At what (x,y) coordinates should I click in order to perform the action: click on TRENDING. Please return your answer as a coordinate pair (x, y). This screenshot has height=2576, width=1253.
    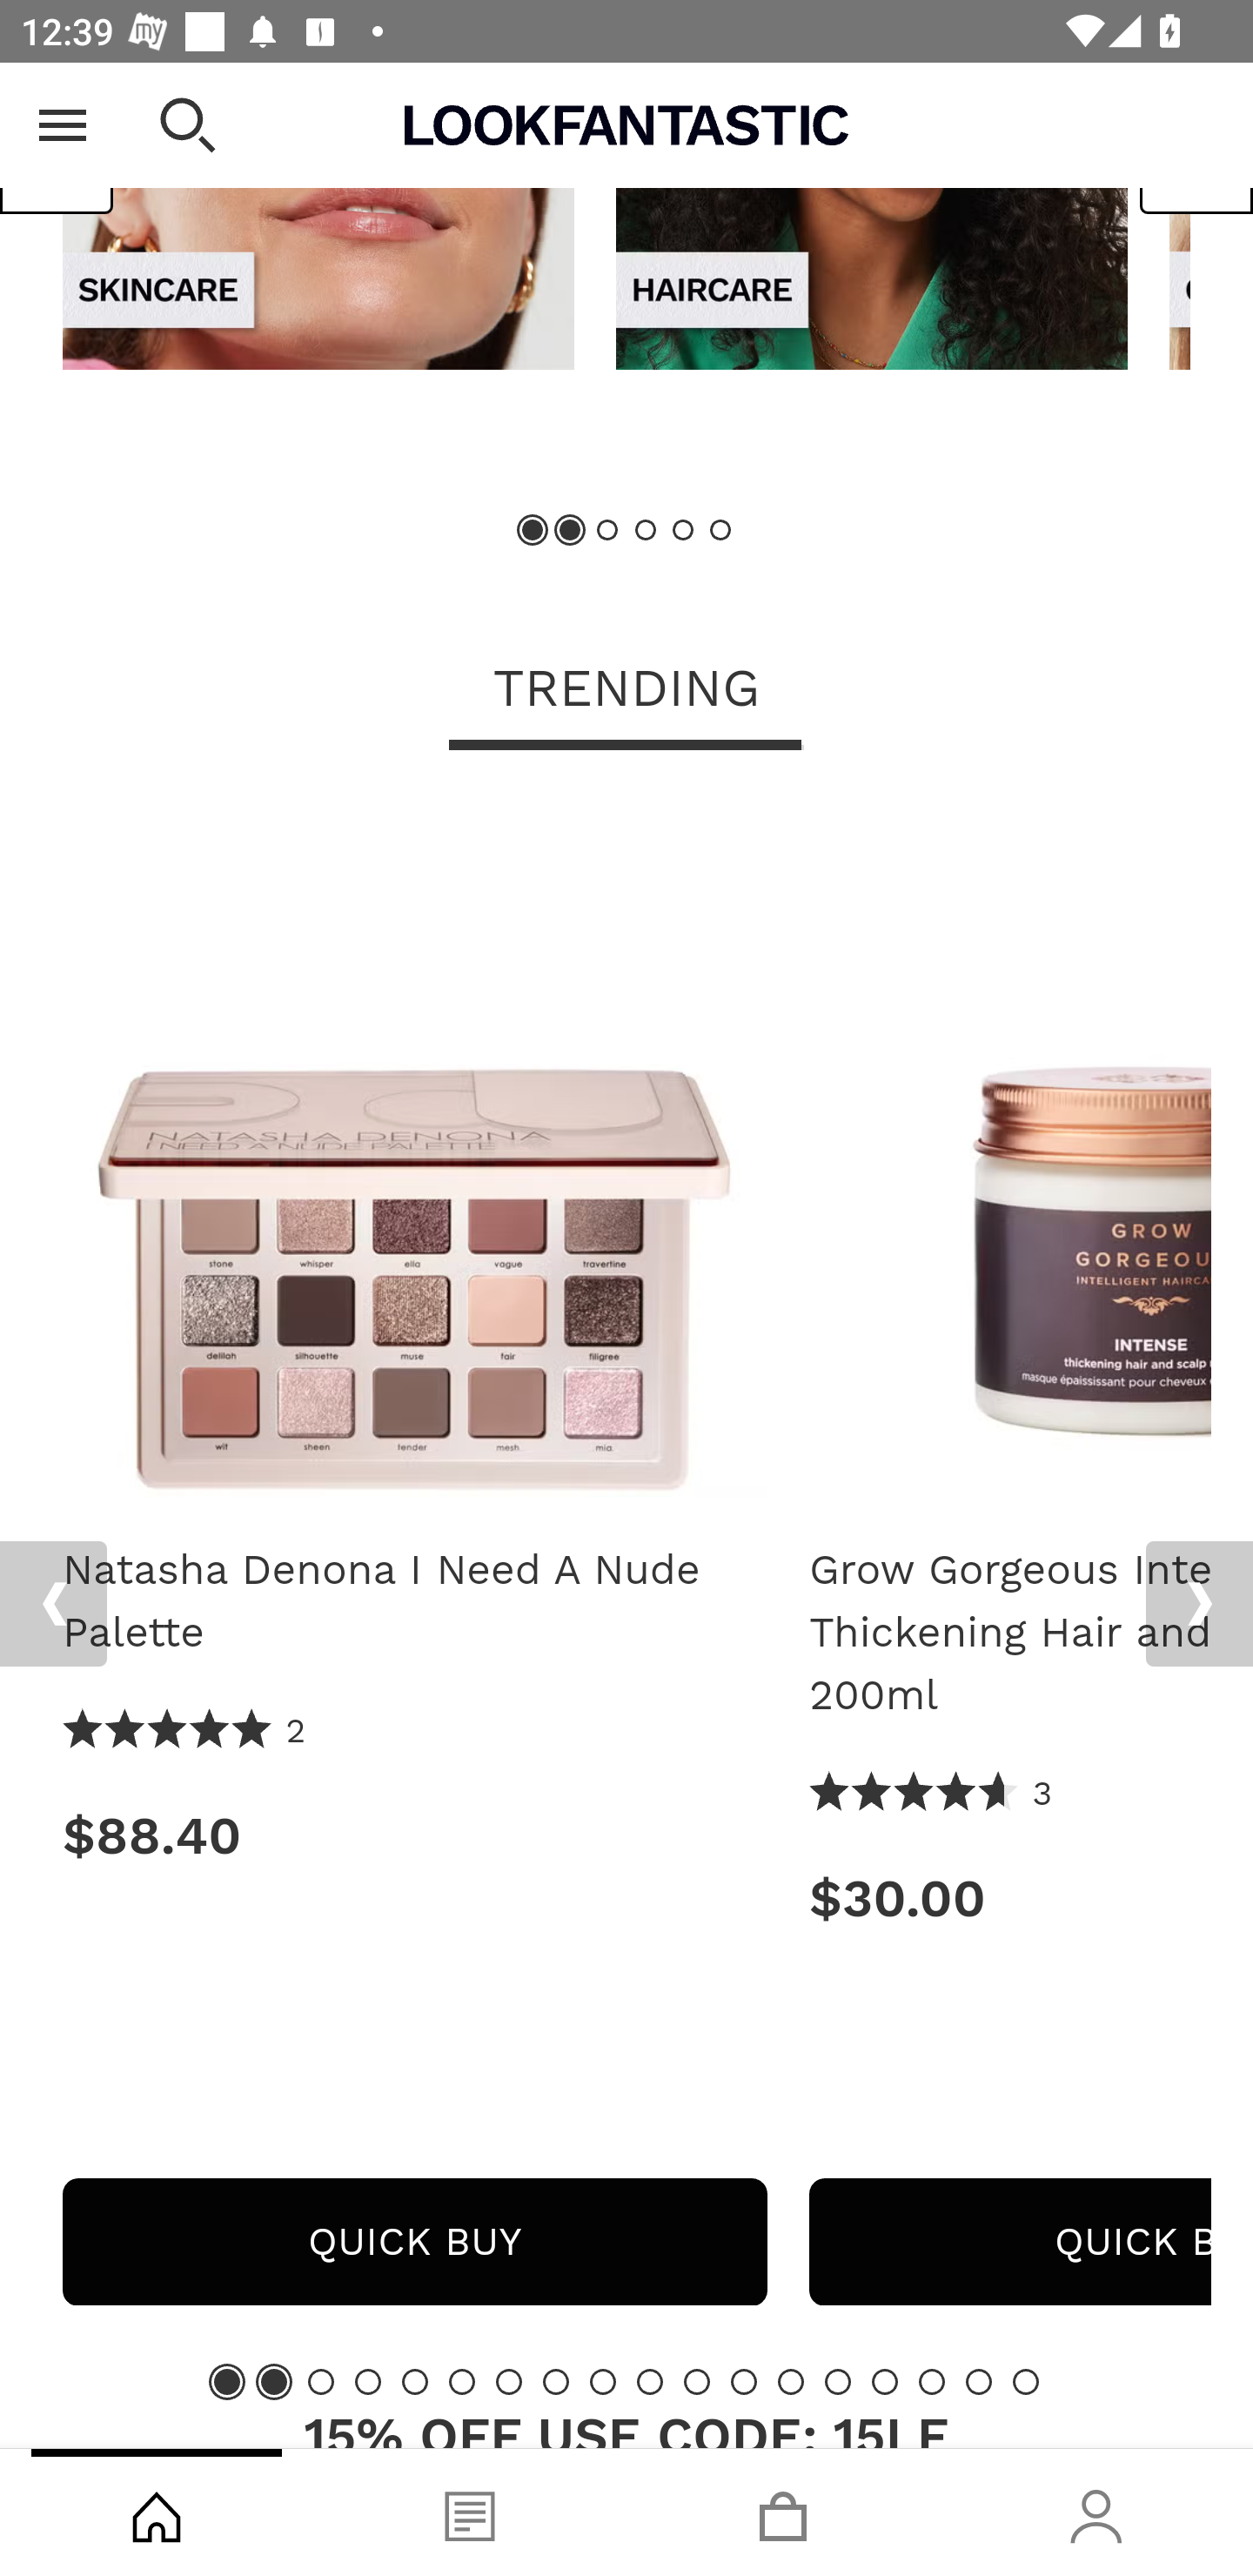
    Looking at the image, I should click on (626, 691).